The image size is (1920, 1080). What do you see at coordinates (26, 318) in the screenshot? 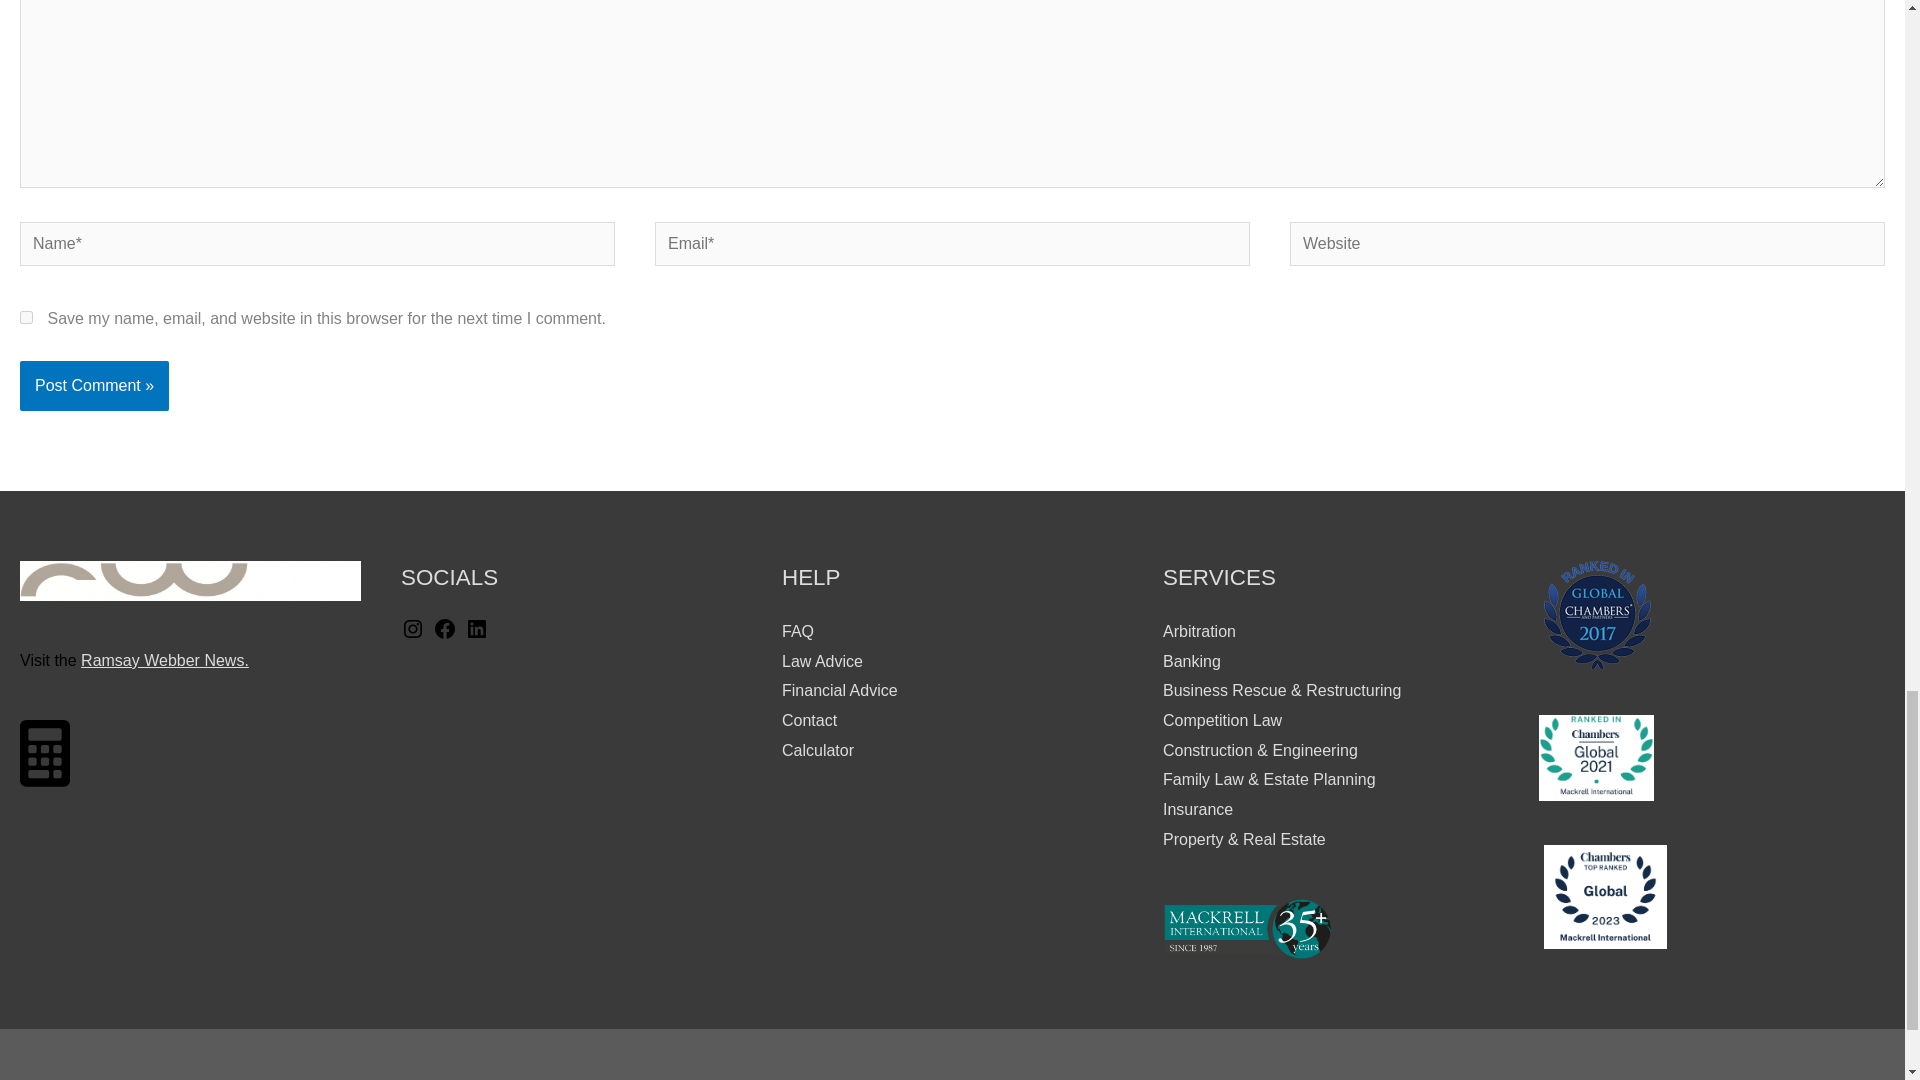
I see `yes` at bounding box center [26, 318].